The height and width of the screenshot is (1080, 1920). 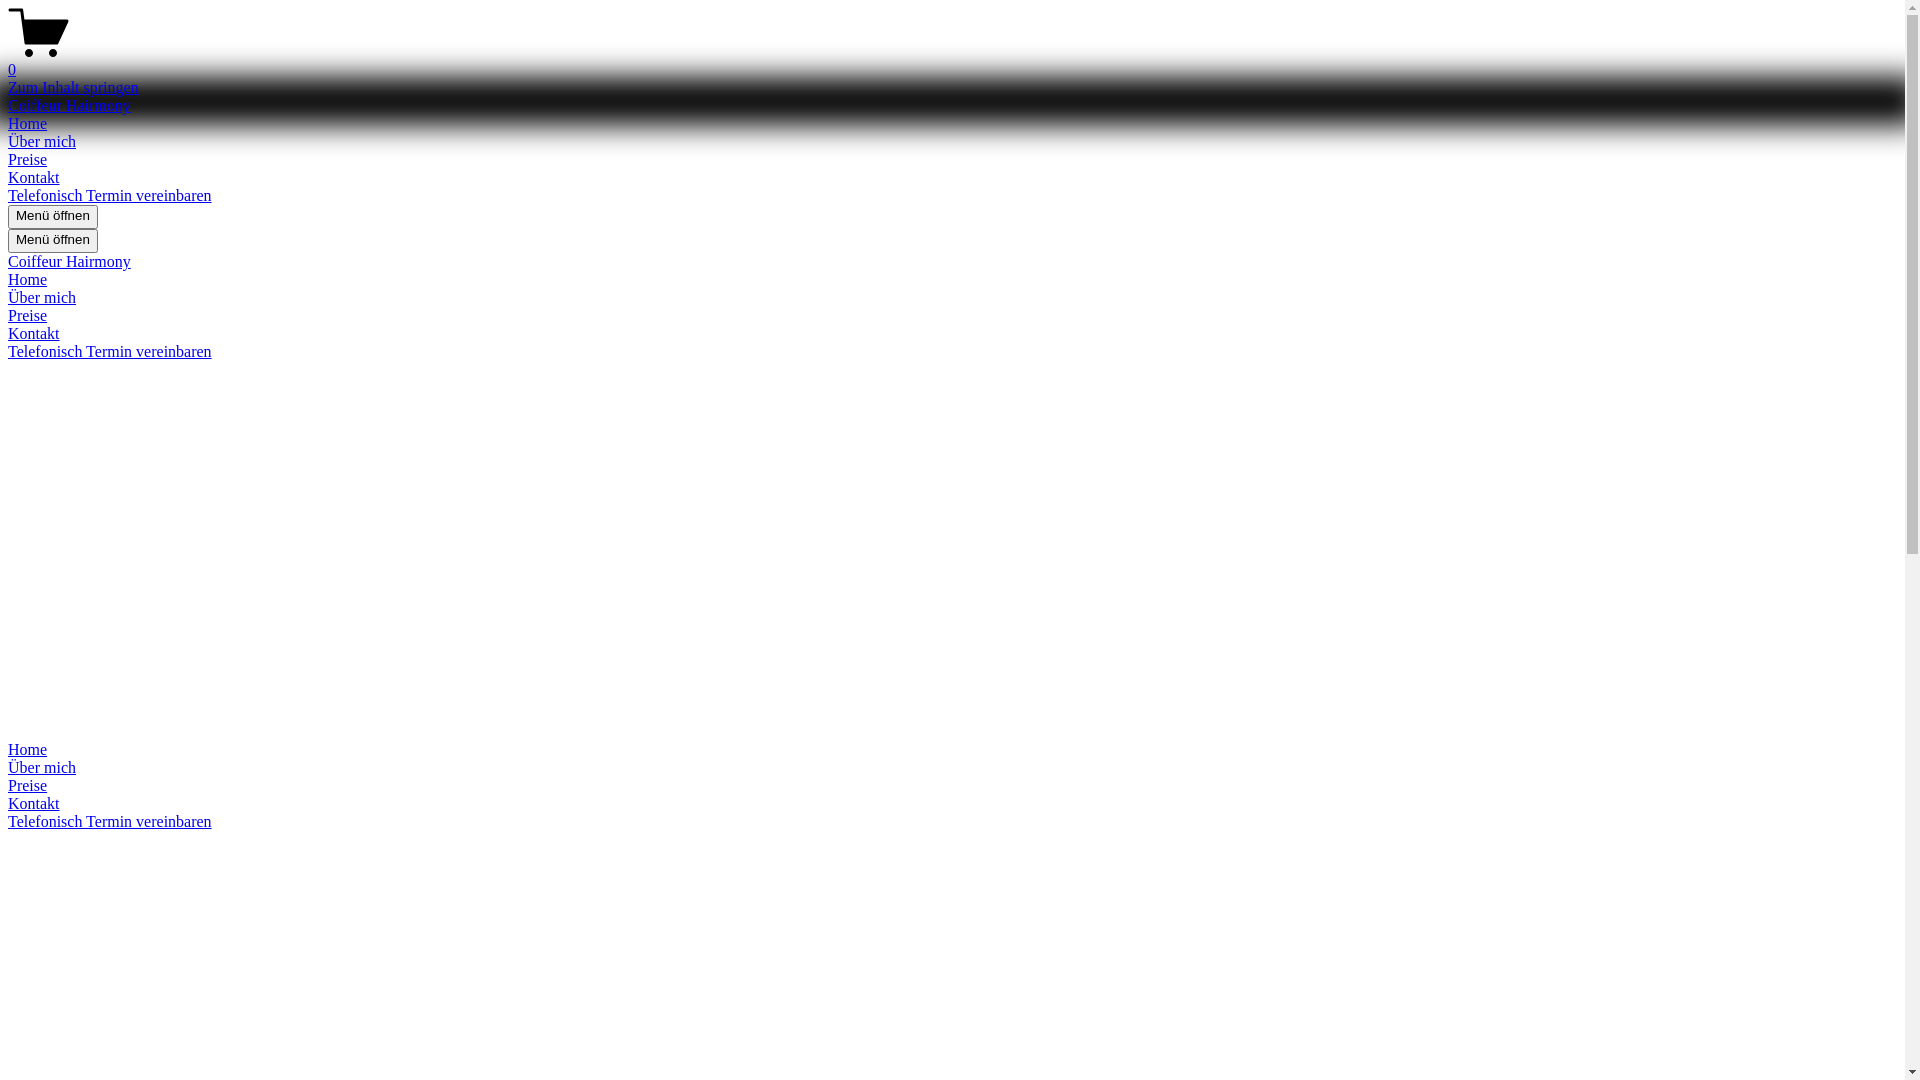 What do you see at coordinates (952, 750) in the screenshot?
I see `Home` at bounding box center [952, 750].